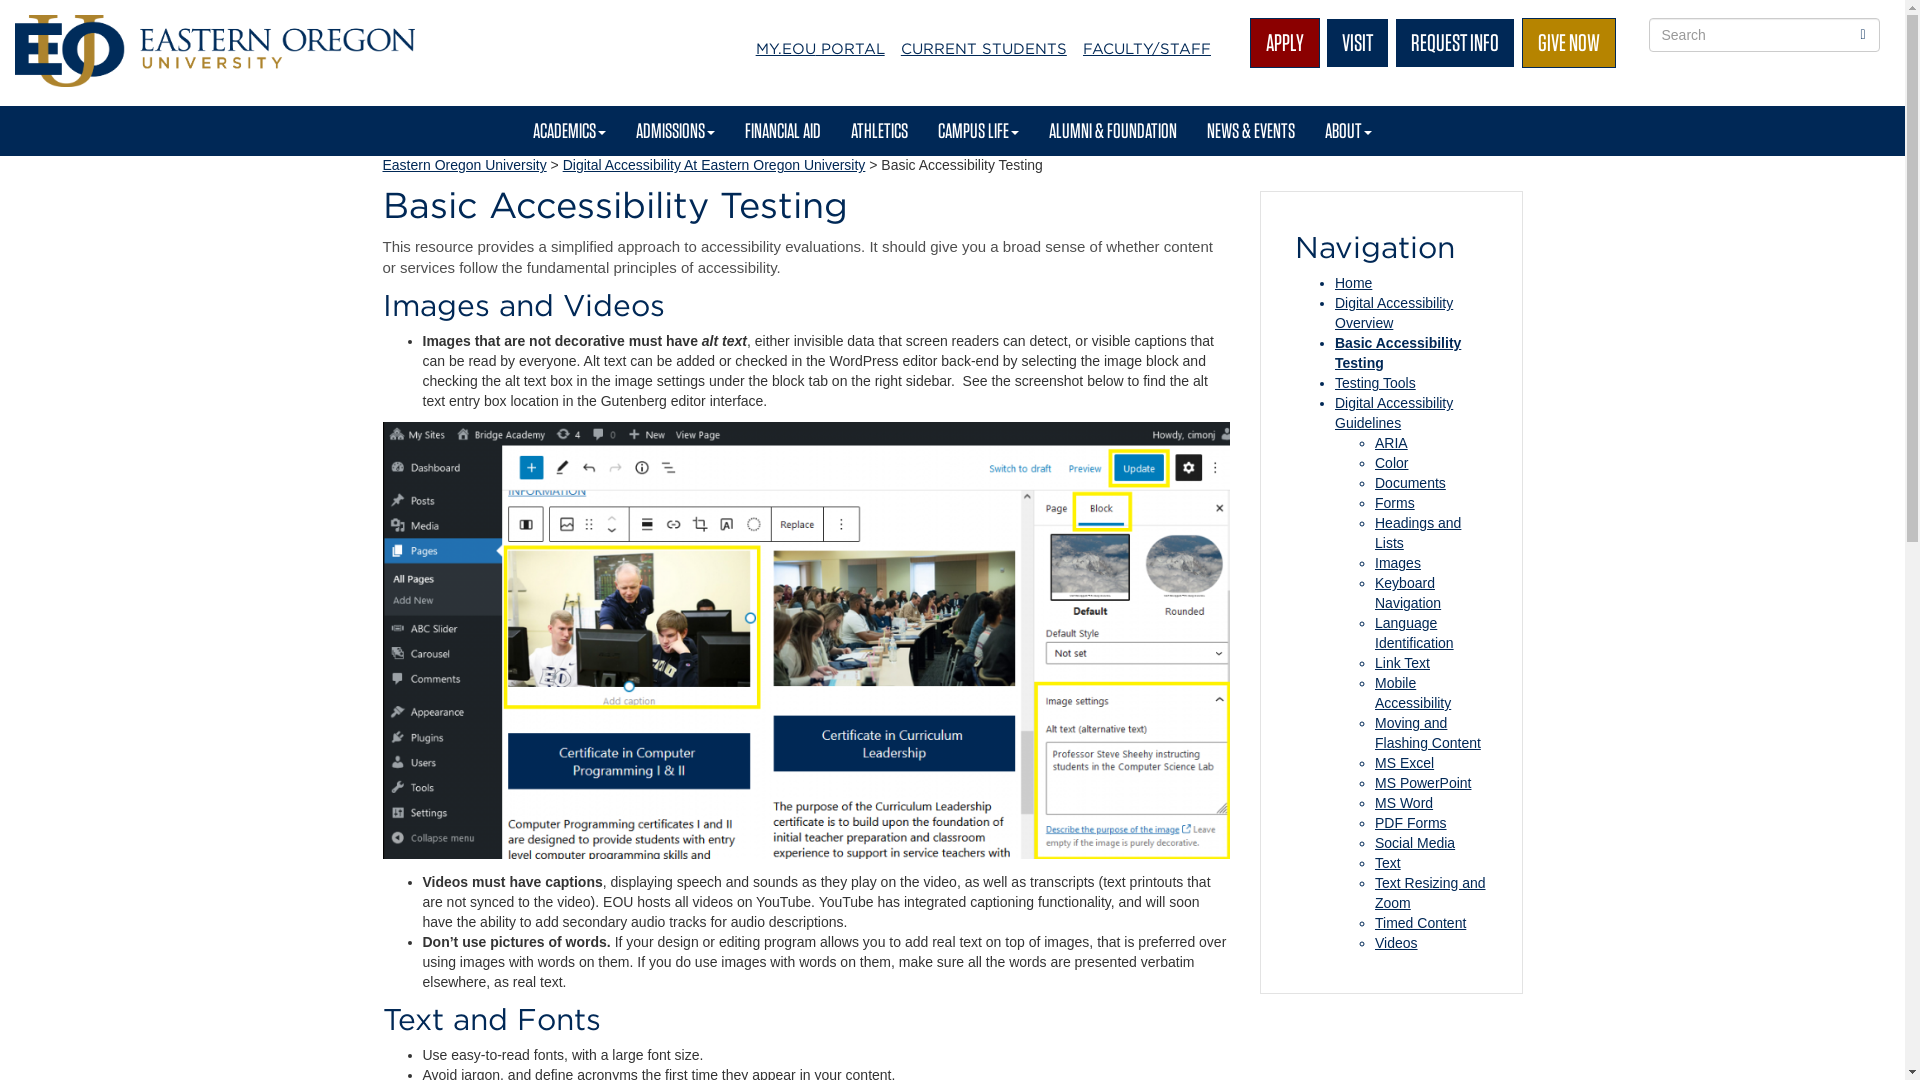 Image resolution: width=1920 pixels, height=1080 pixels. What do you see at coordinates (1569, 43) in the screenshot?
I see `GIVE NOW` at bounding box center [1569, 43].